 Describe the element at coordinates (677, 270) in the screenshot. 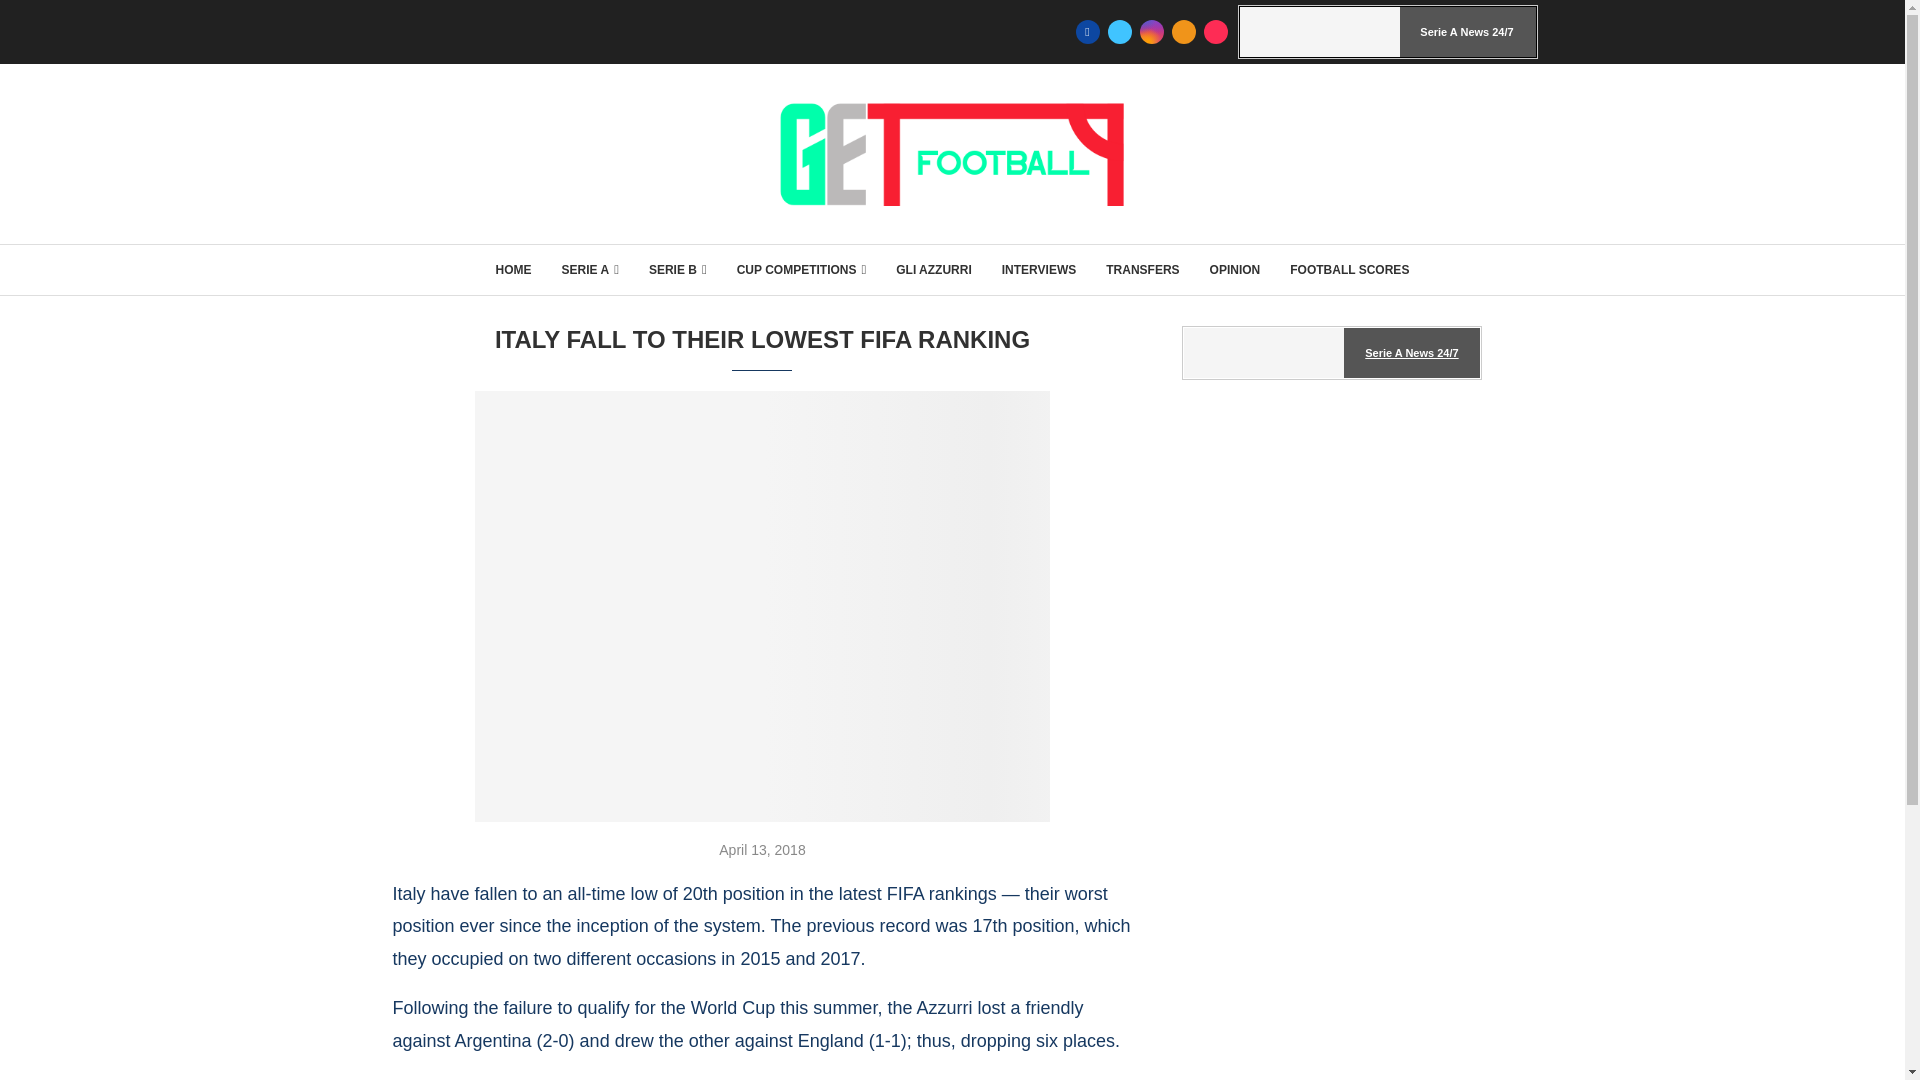

I see `SERIE B` at that location.